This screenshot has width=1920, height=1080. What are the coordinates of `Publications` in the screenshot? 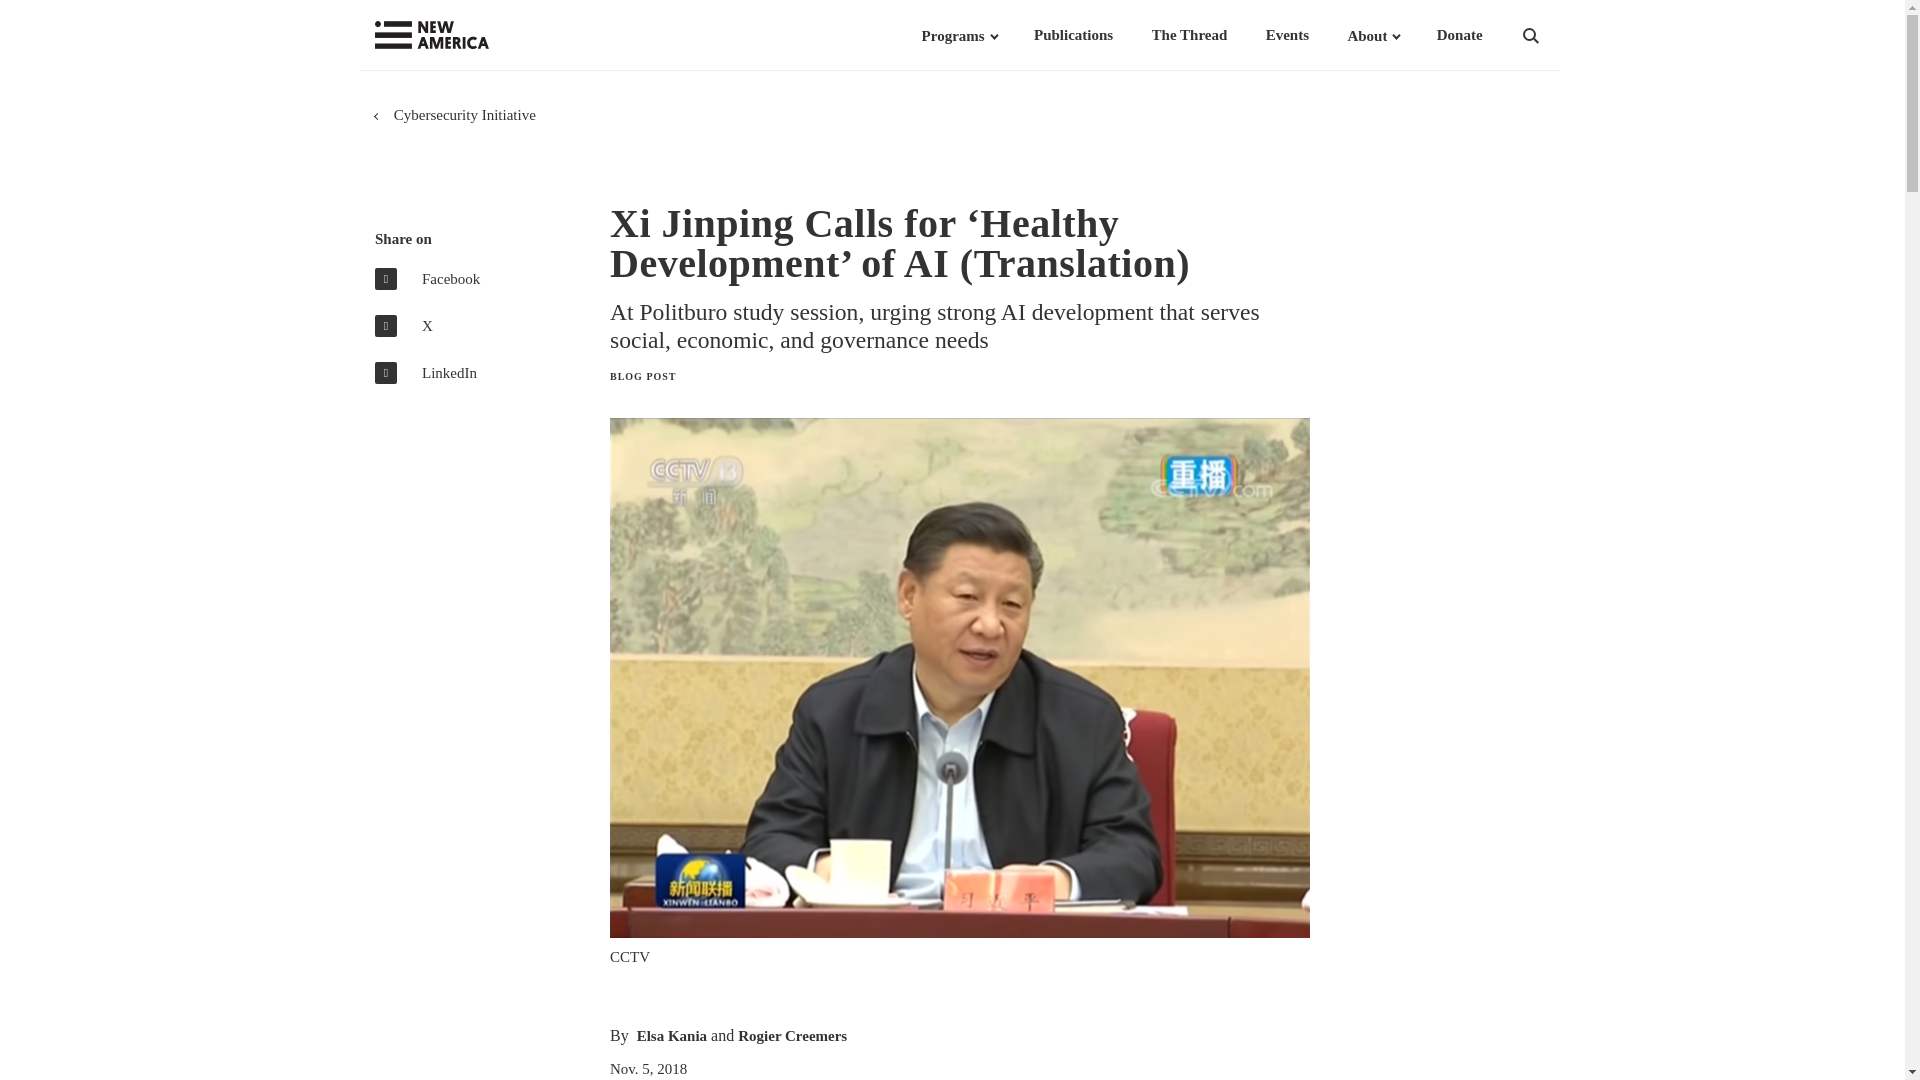 It's located at (1074, 35).